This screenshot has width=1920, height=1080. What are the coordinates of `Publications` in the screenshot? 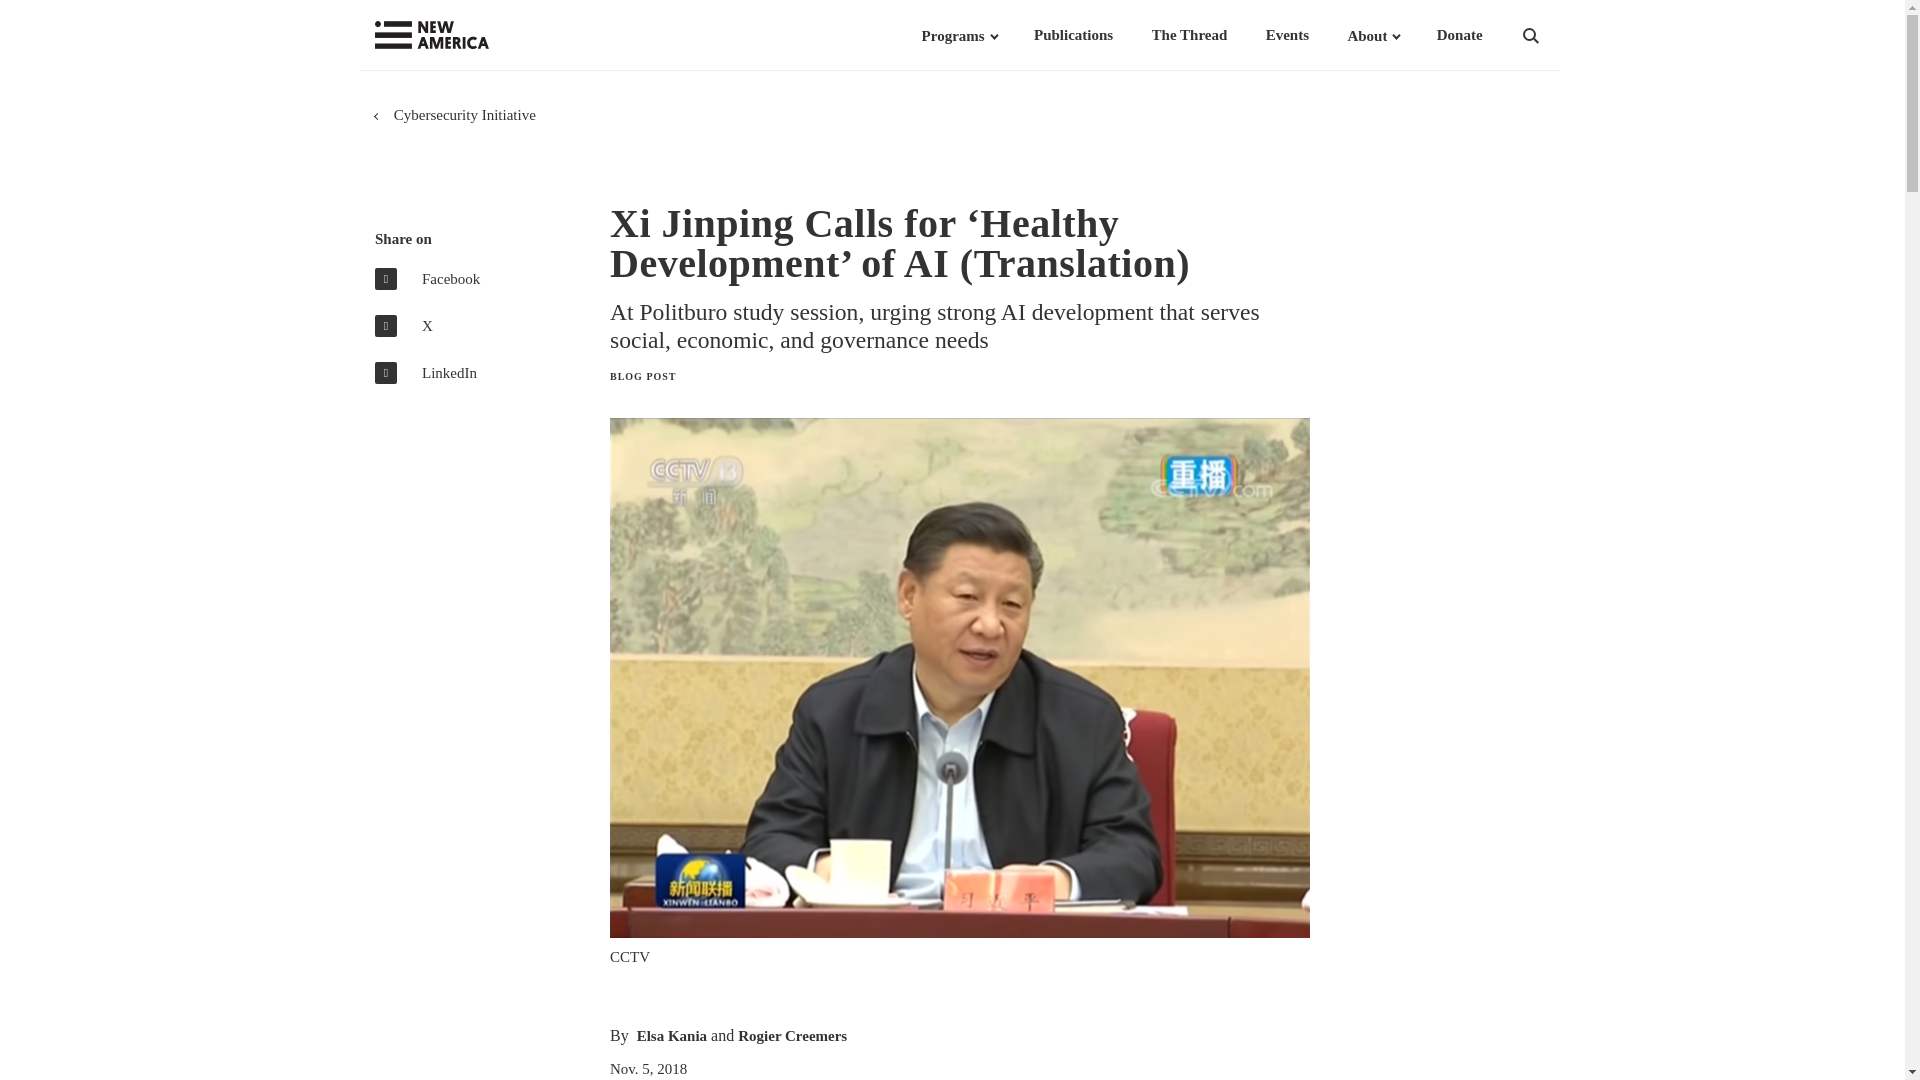 It's located at (1074, 35).